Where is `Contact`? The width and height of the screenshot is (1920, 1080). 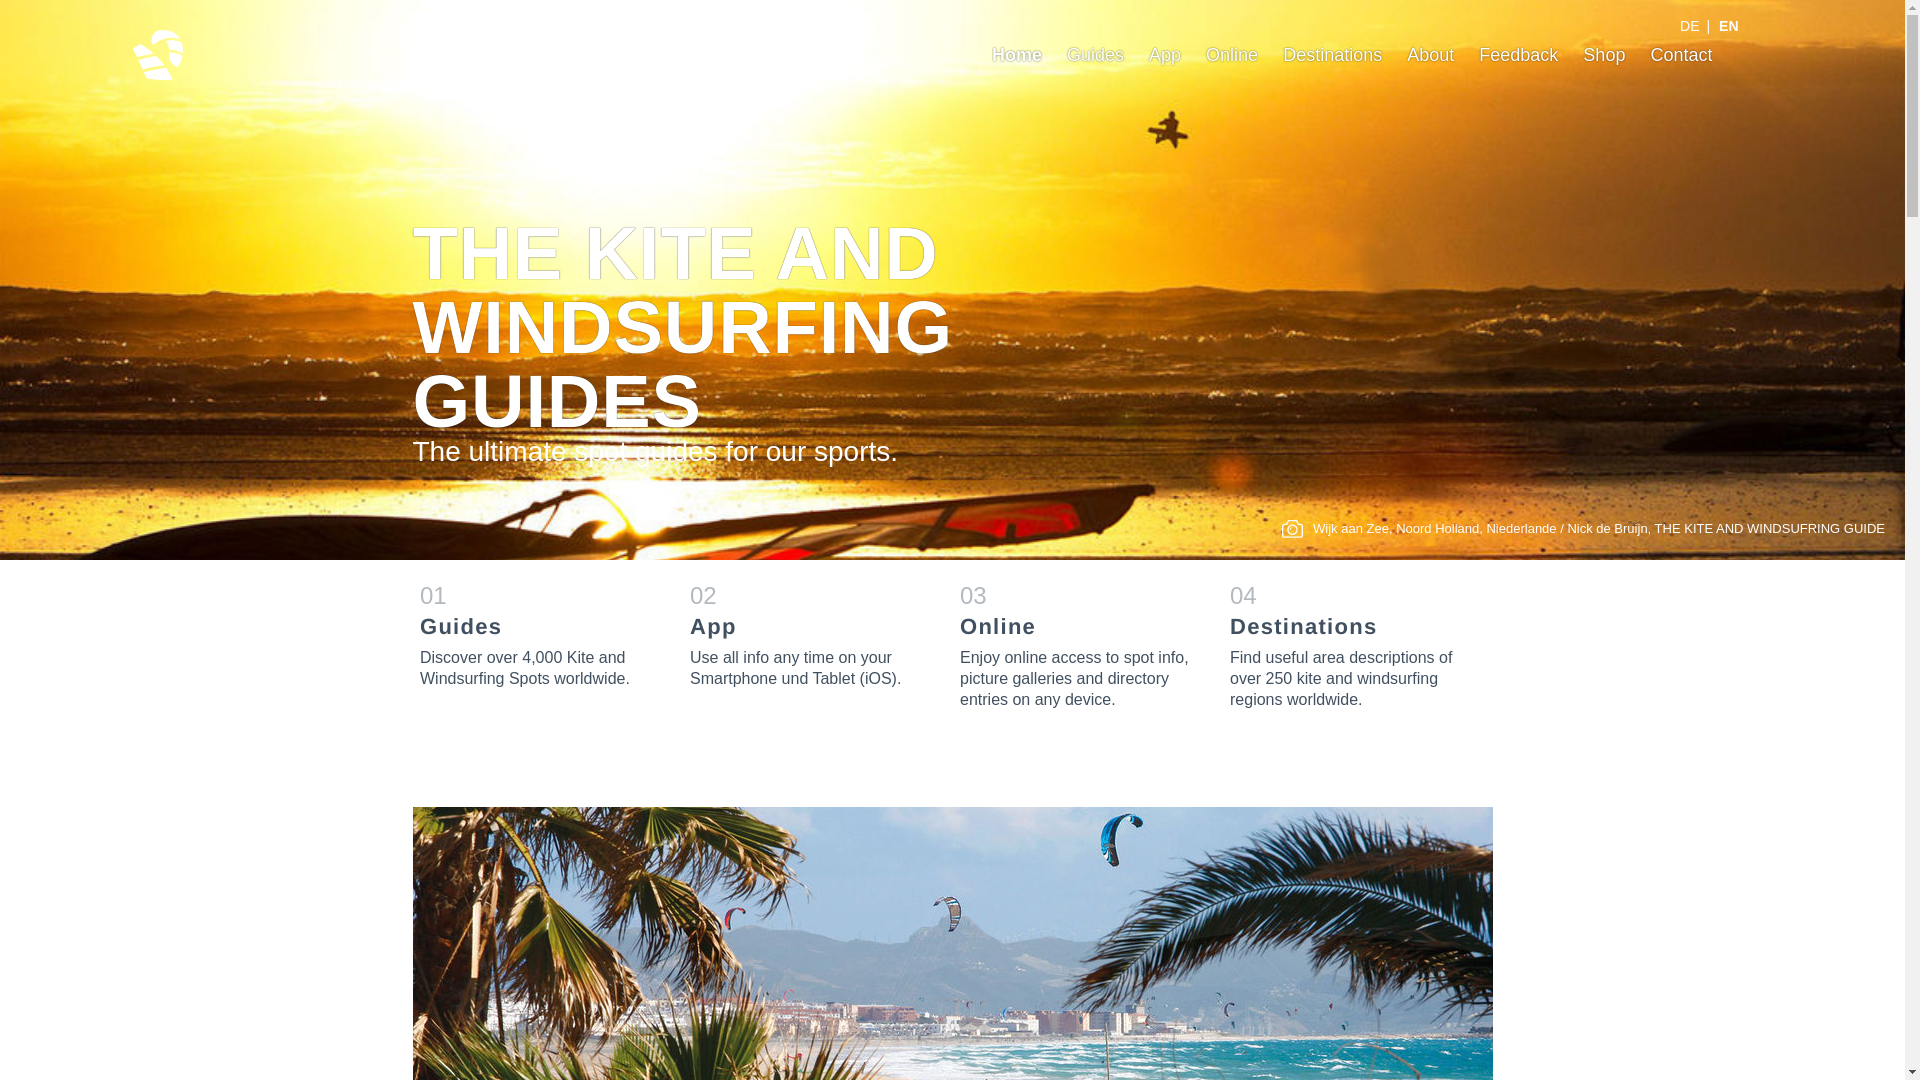 Contact is located at coordinates (1680, 54).